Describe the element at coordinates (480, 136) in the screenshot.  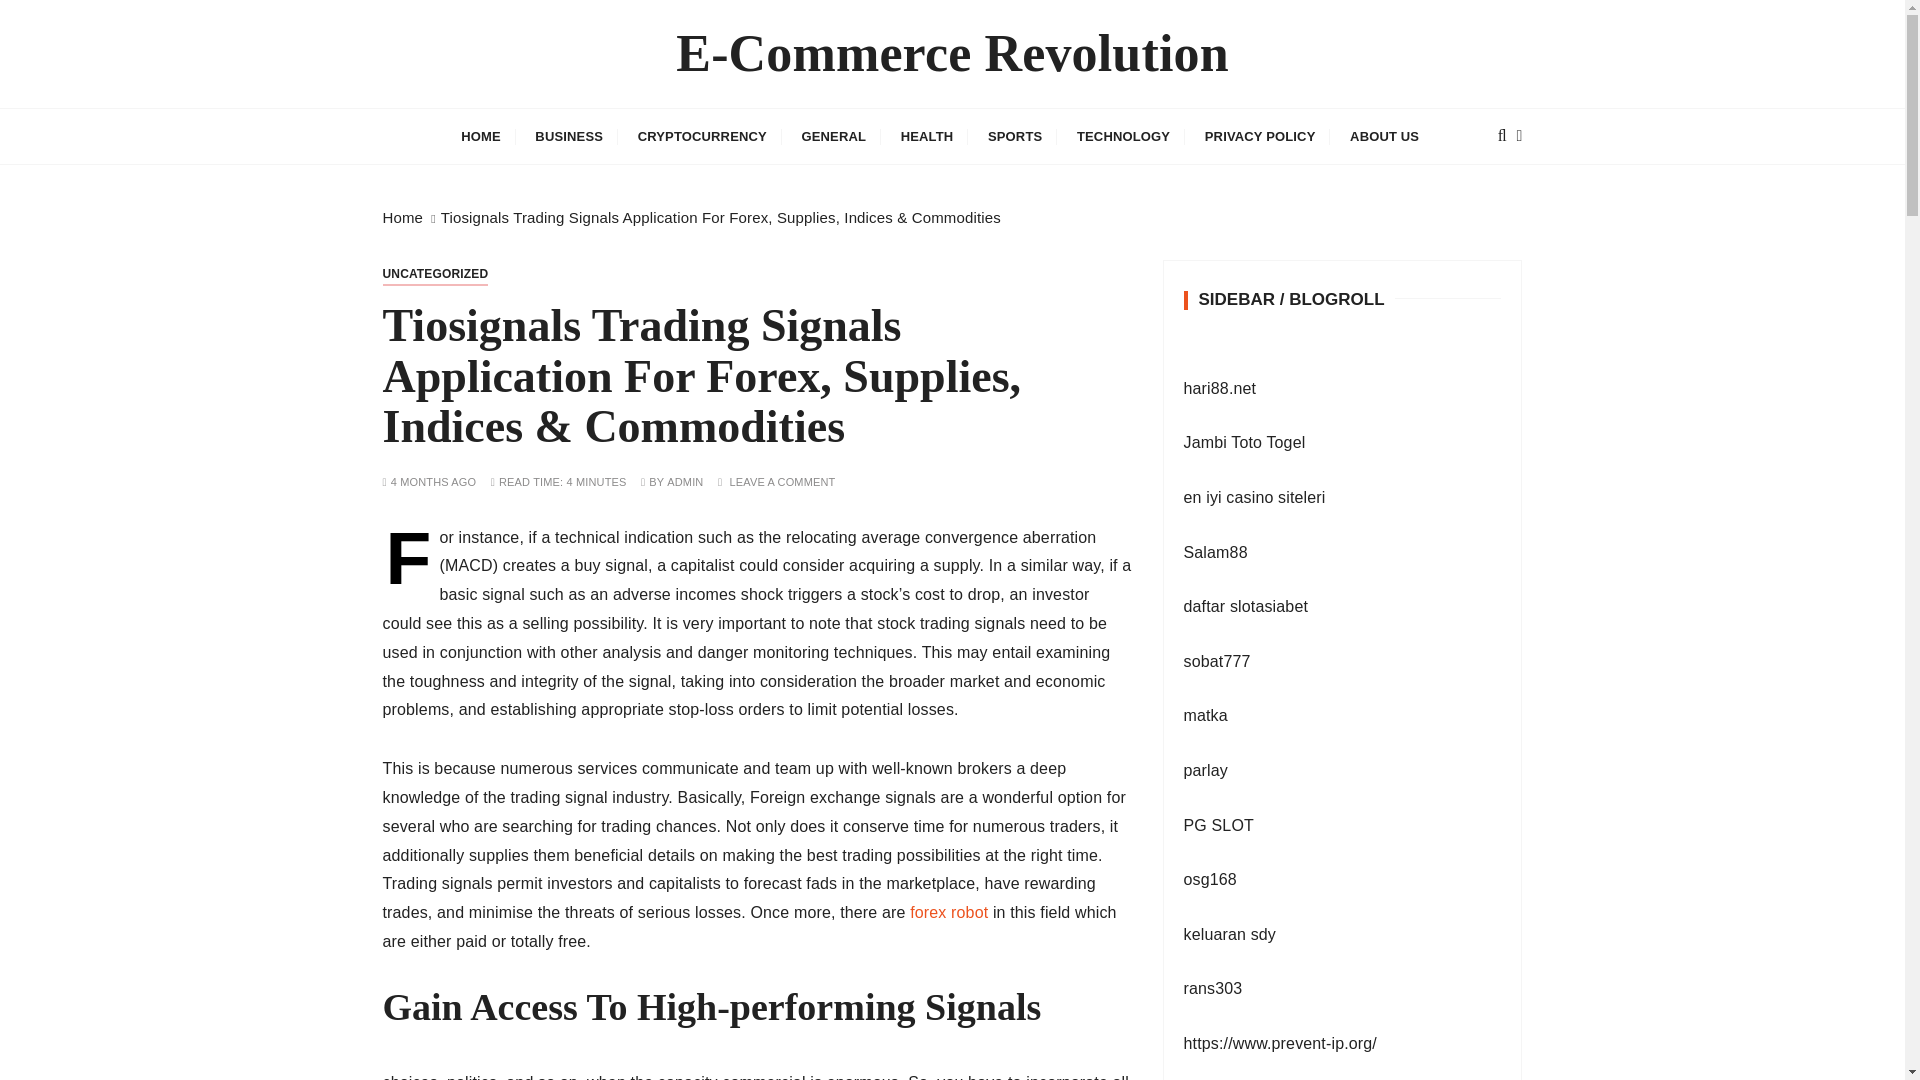
I see `HOME` at that location.